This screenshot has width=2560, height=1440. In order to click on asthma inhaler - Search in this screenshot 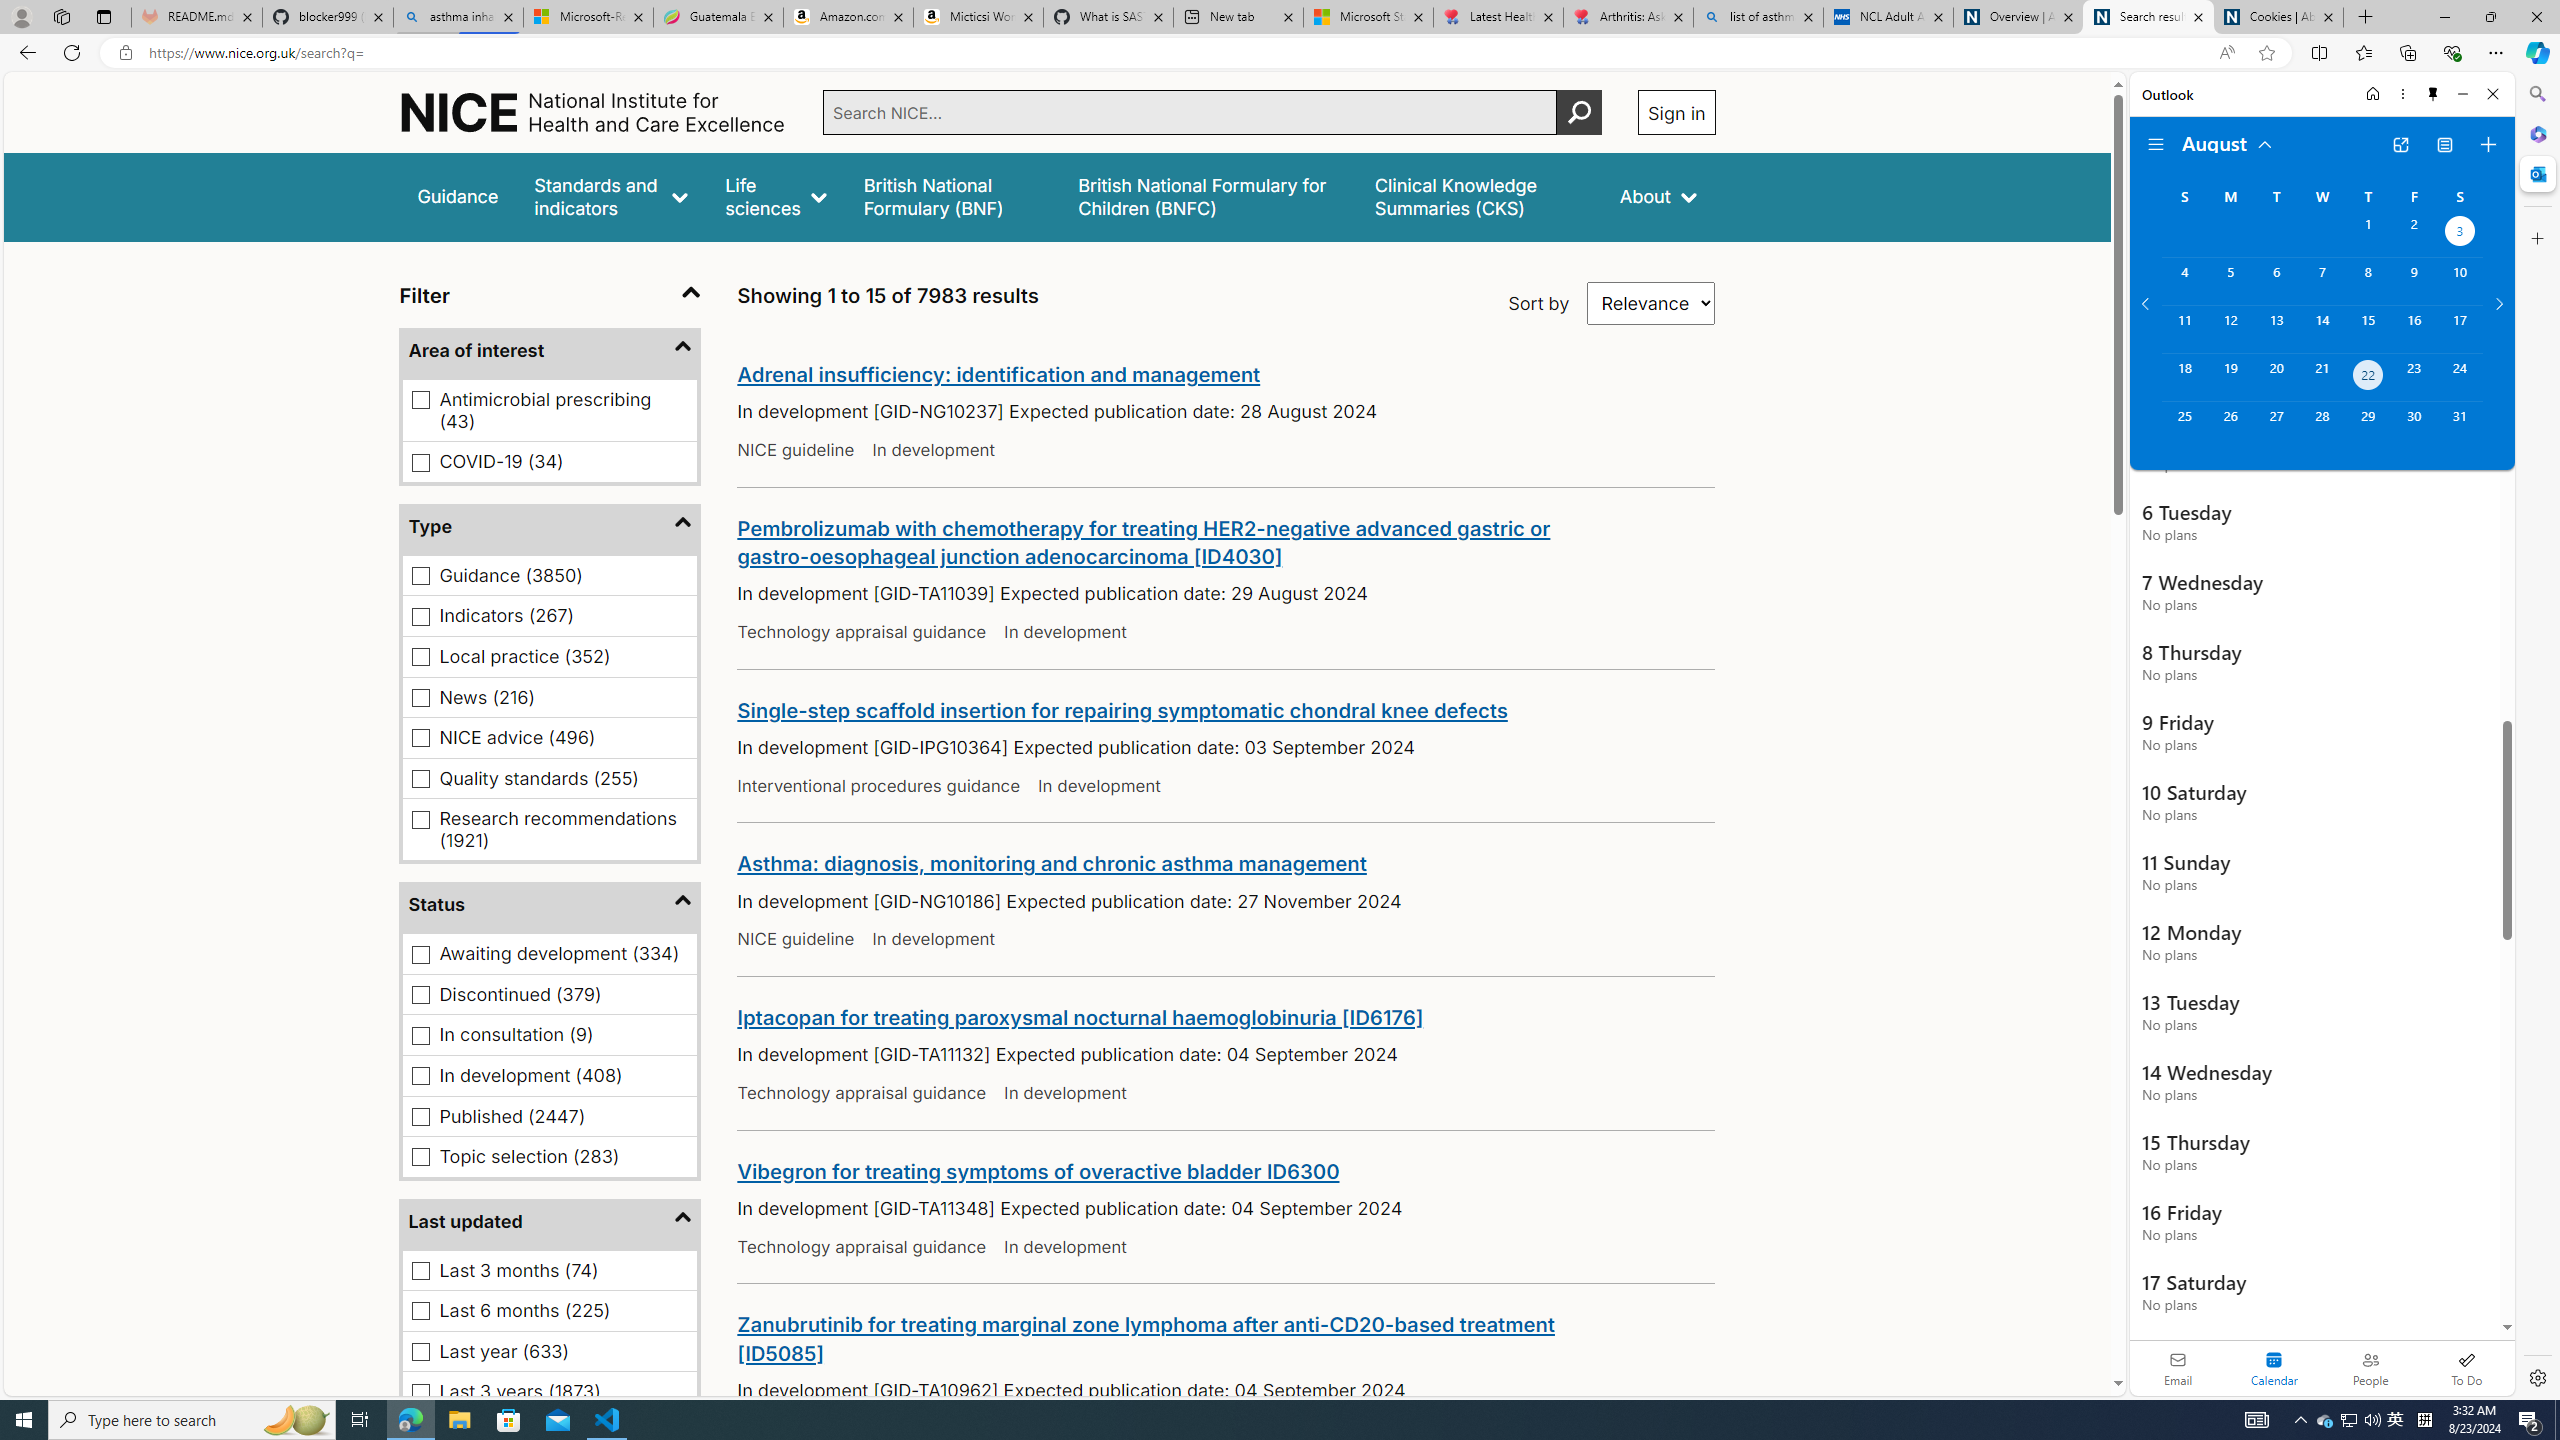, I will do `click(458, 17)`.